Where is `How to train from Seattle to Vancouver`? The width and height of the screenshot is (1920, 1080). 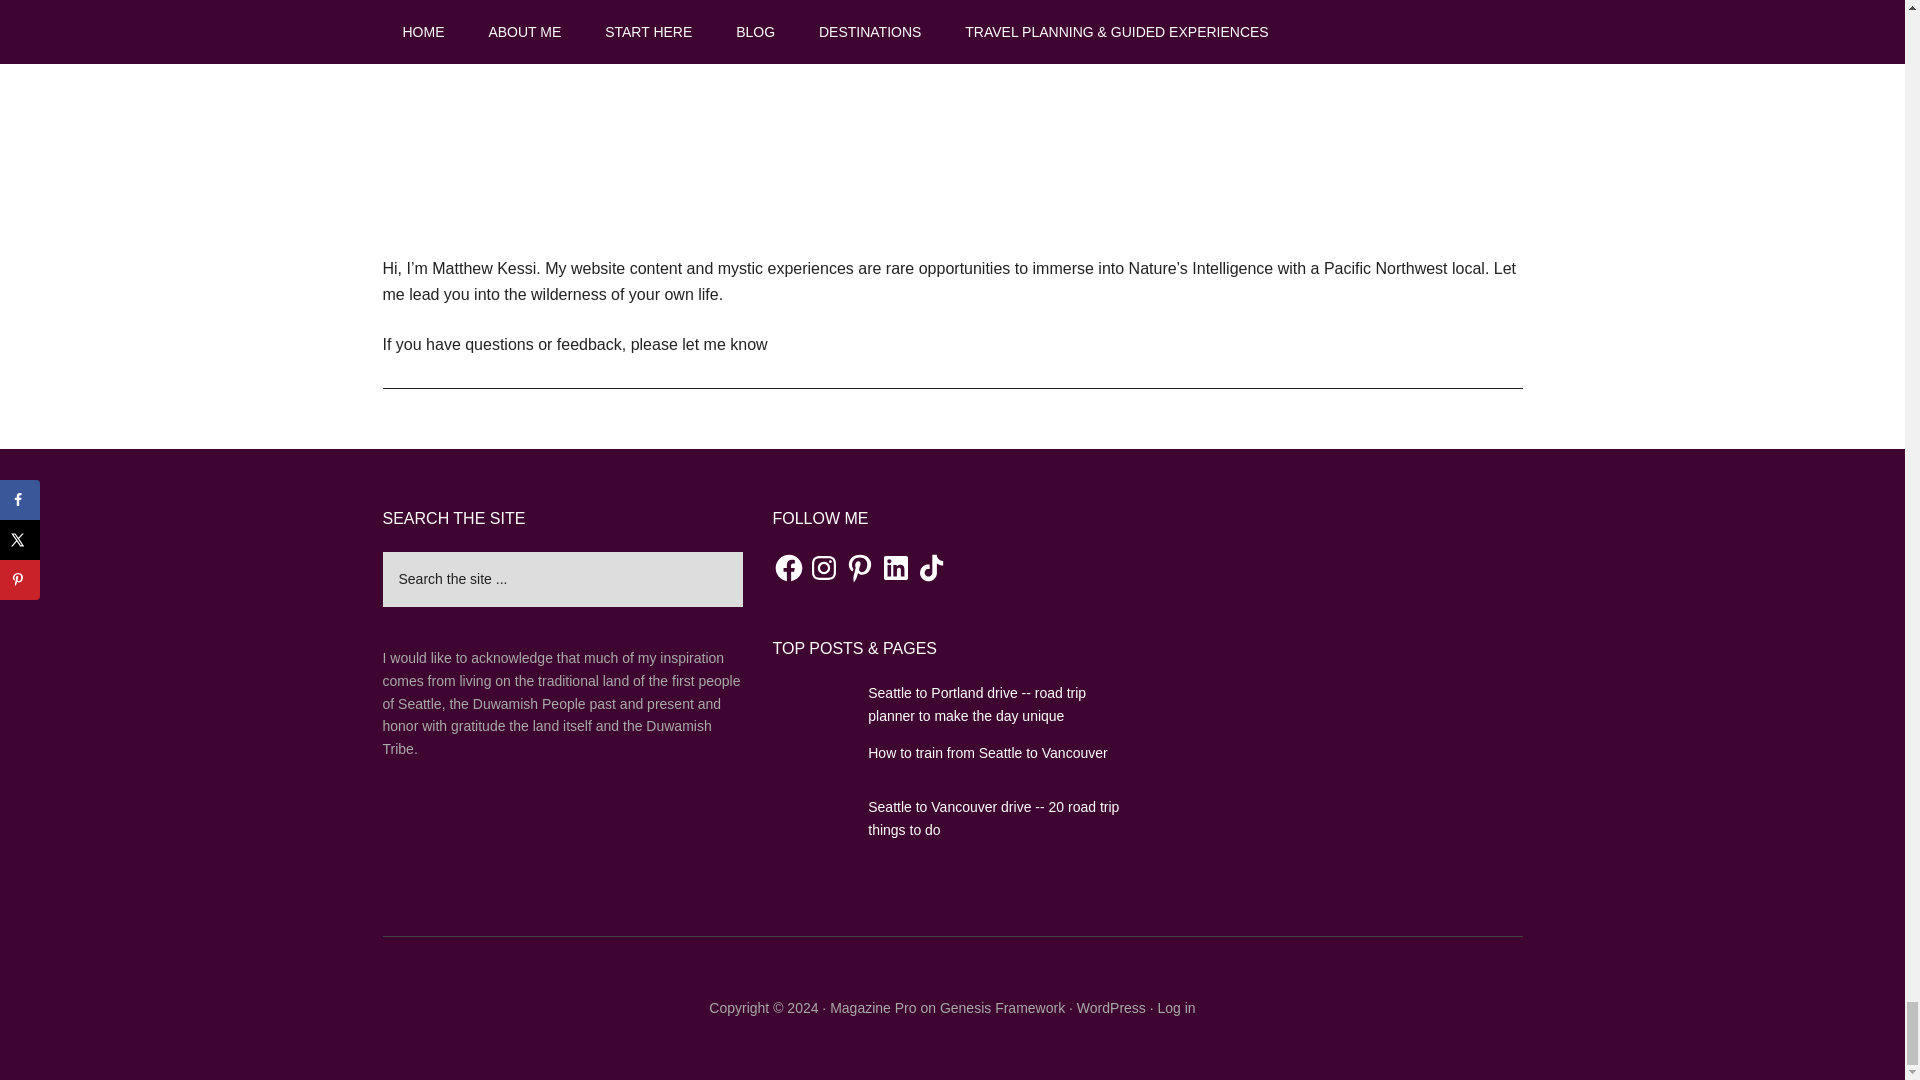 How to train from Seattle to Vancouver is located at coordinates (987, 753).